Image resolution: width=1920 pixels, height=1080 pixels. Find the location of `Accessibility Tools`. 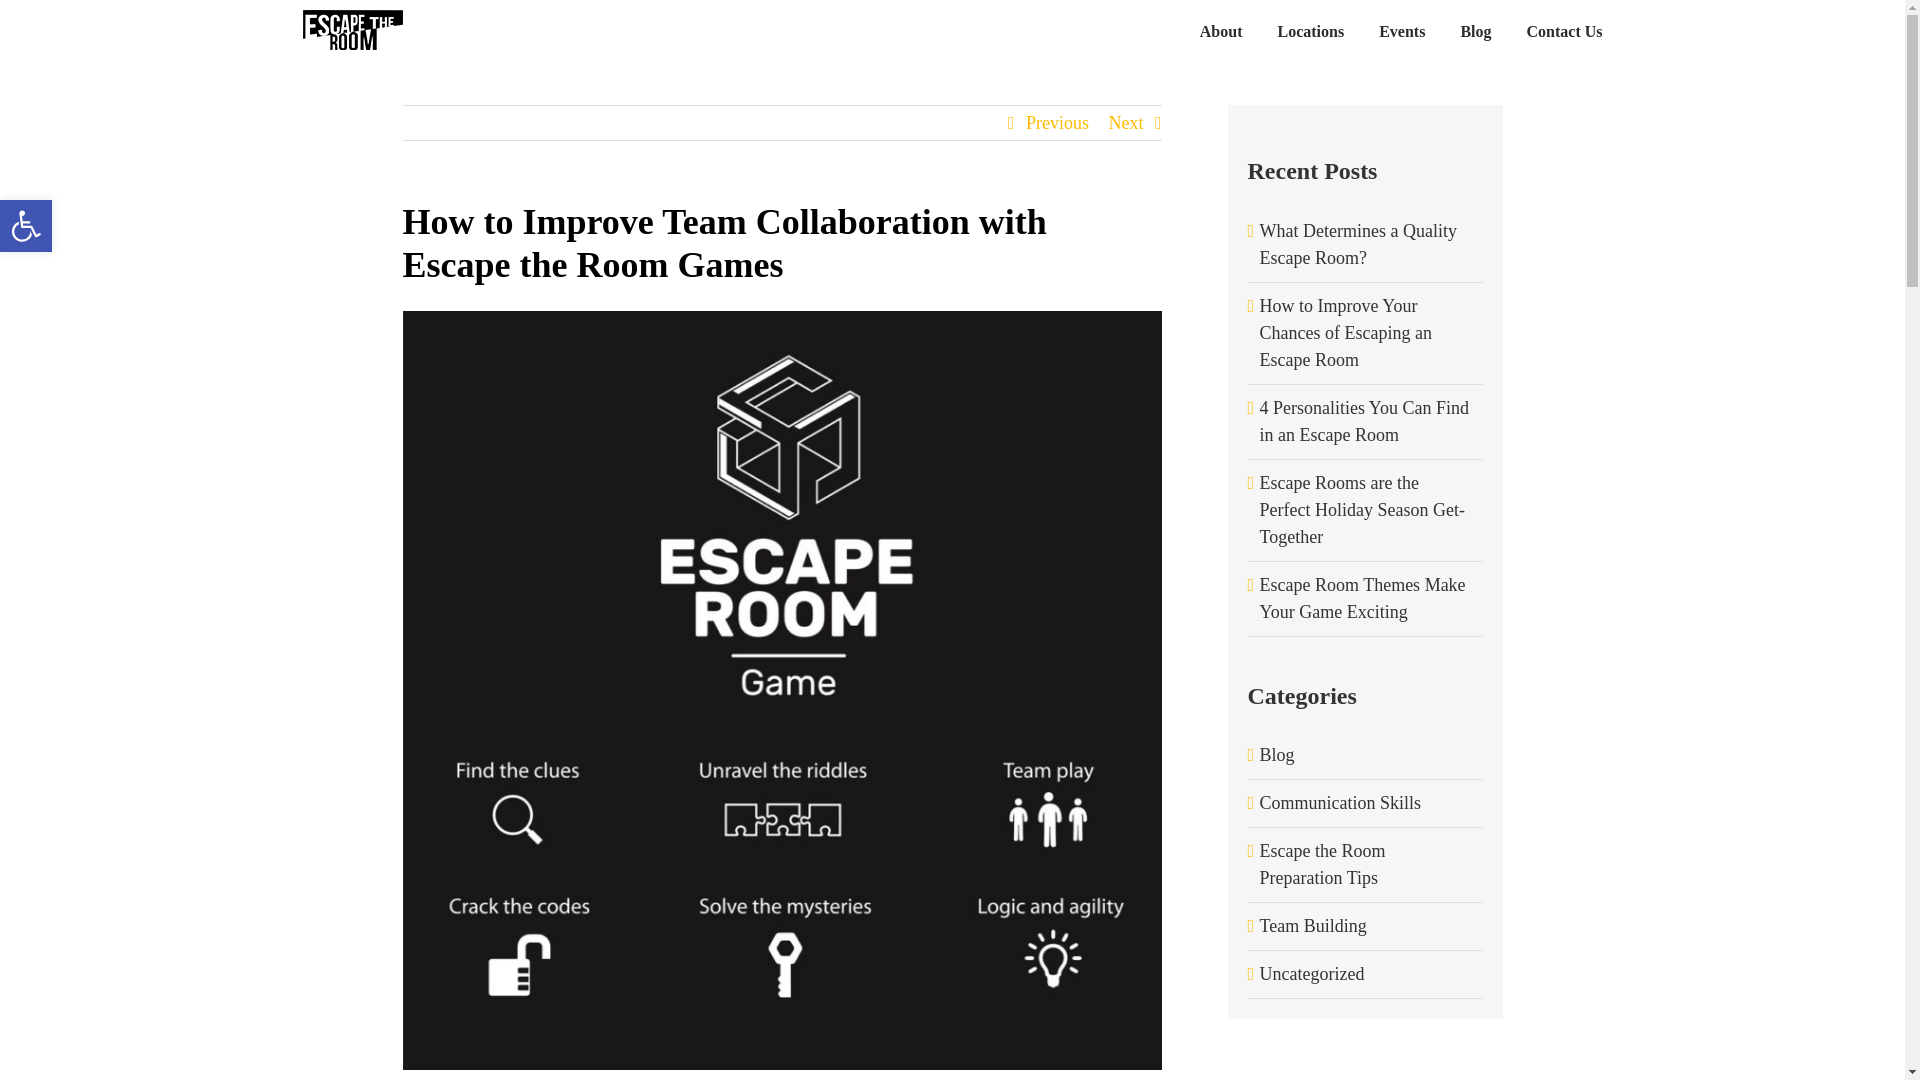

Accessibility Tools is located at coordinates (26, 225).